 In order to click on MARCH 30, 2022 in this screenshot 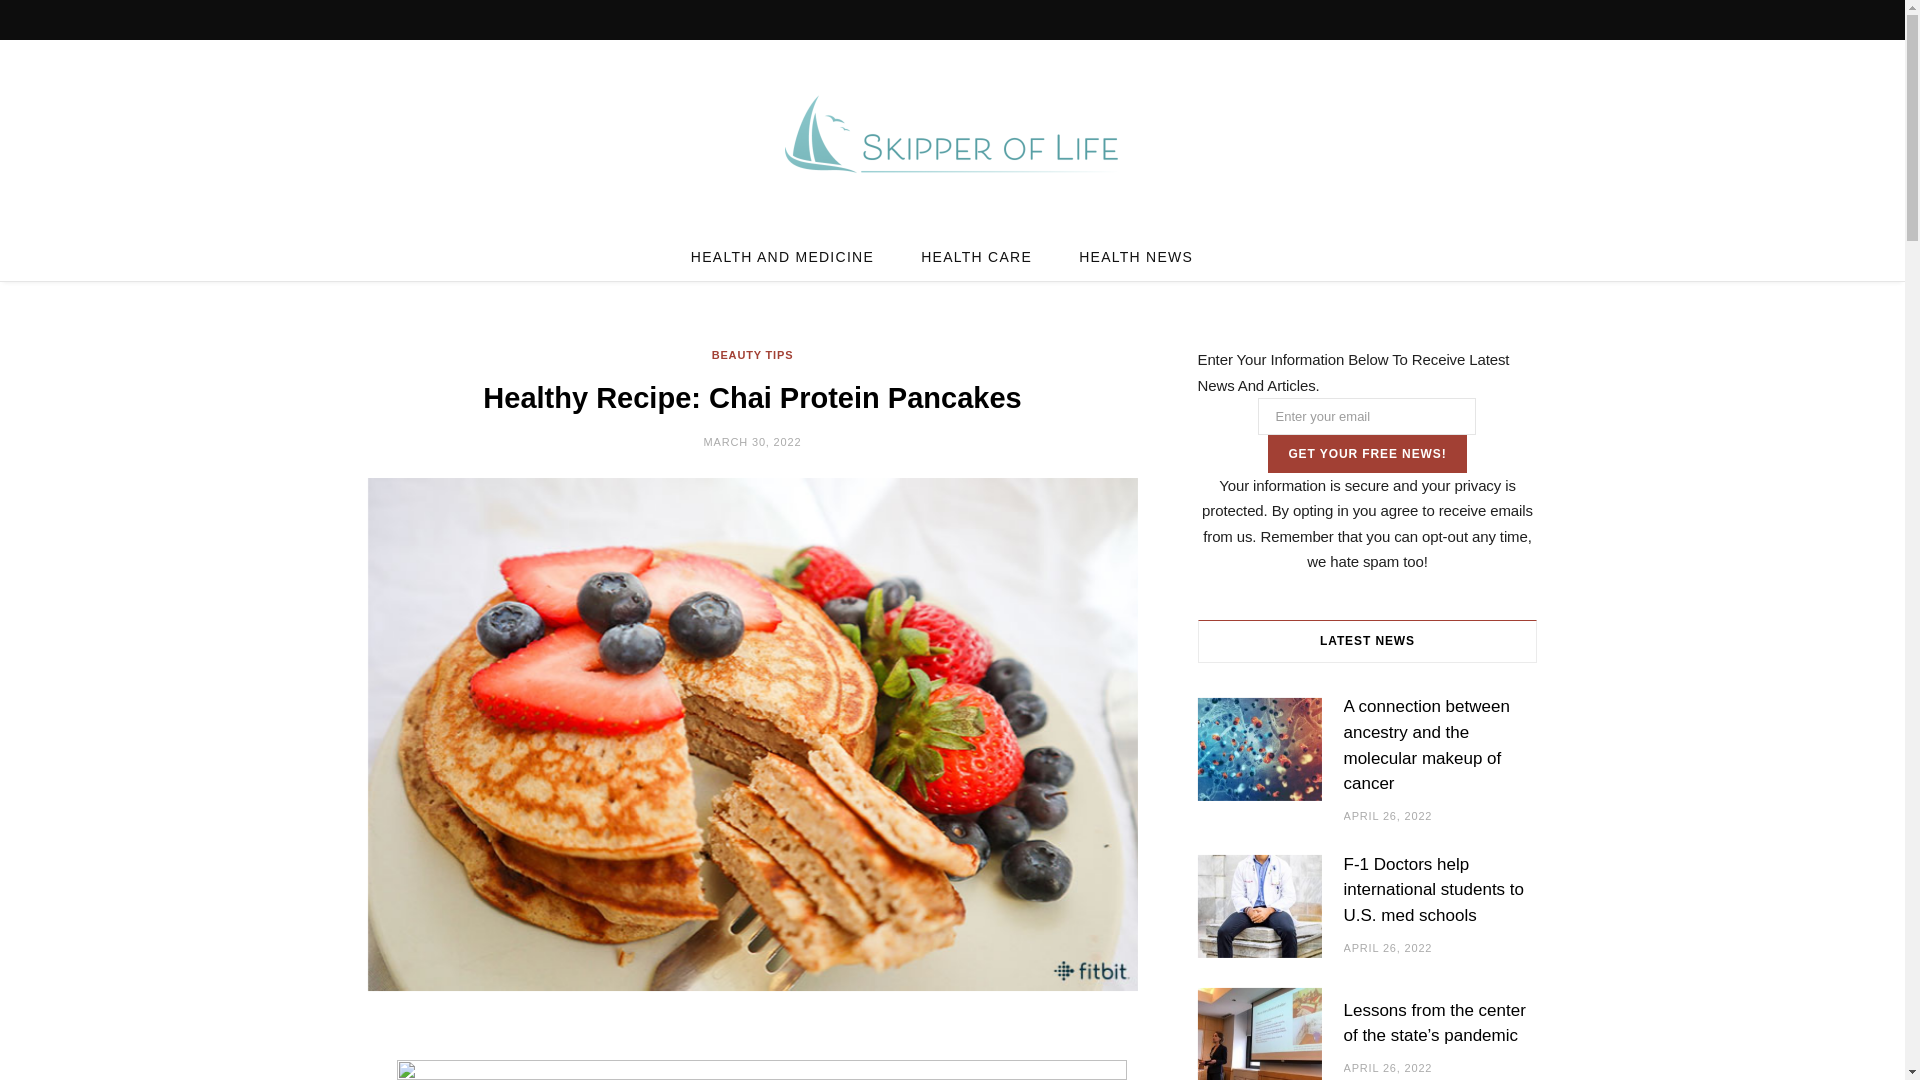, I will do `click(753, 442)`.